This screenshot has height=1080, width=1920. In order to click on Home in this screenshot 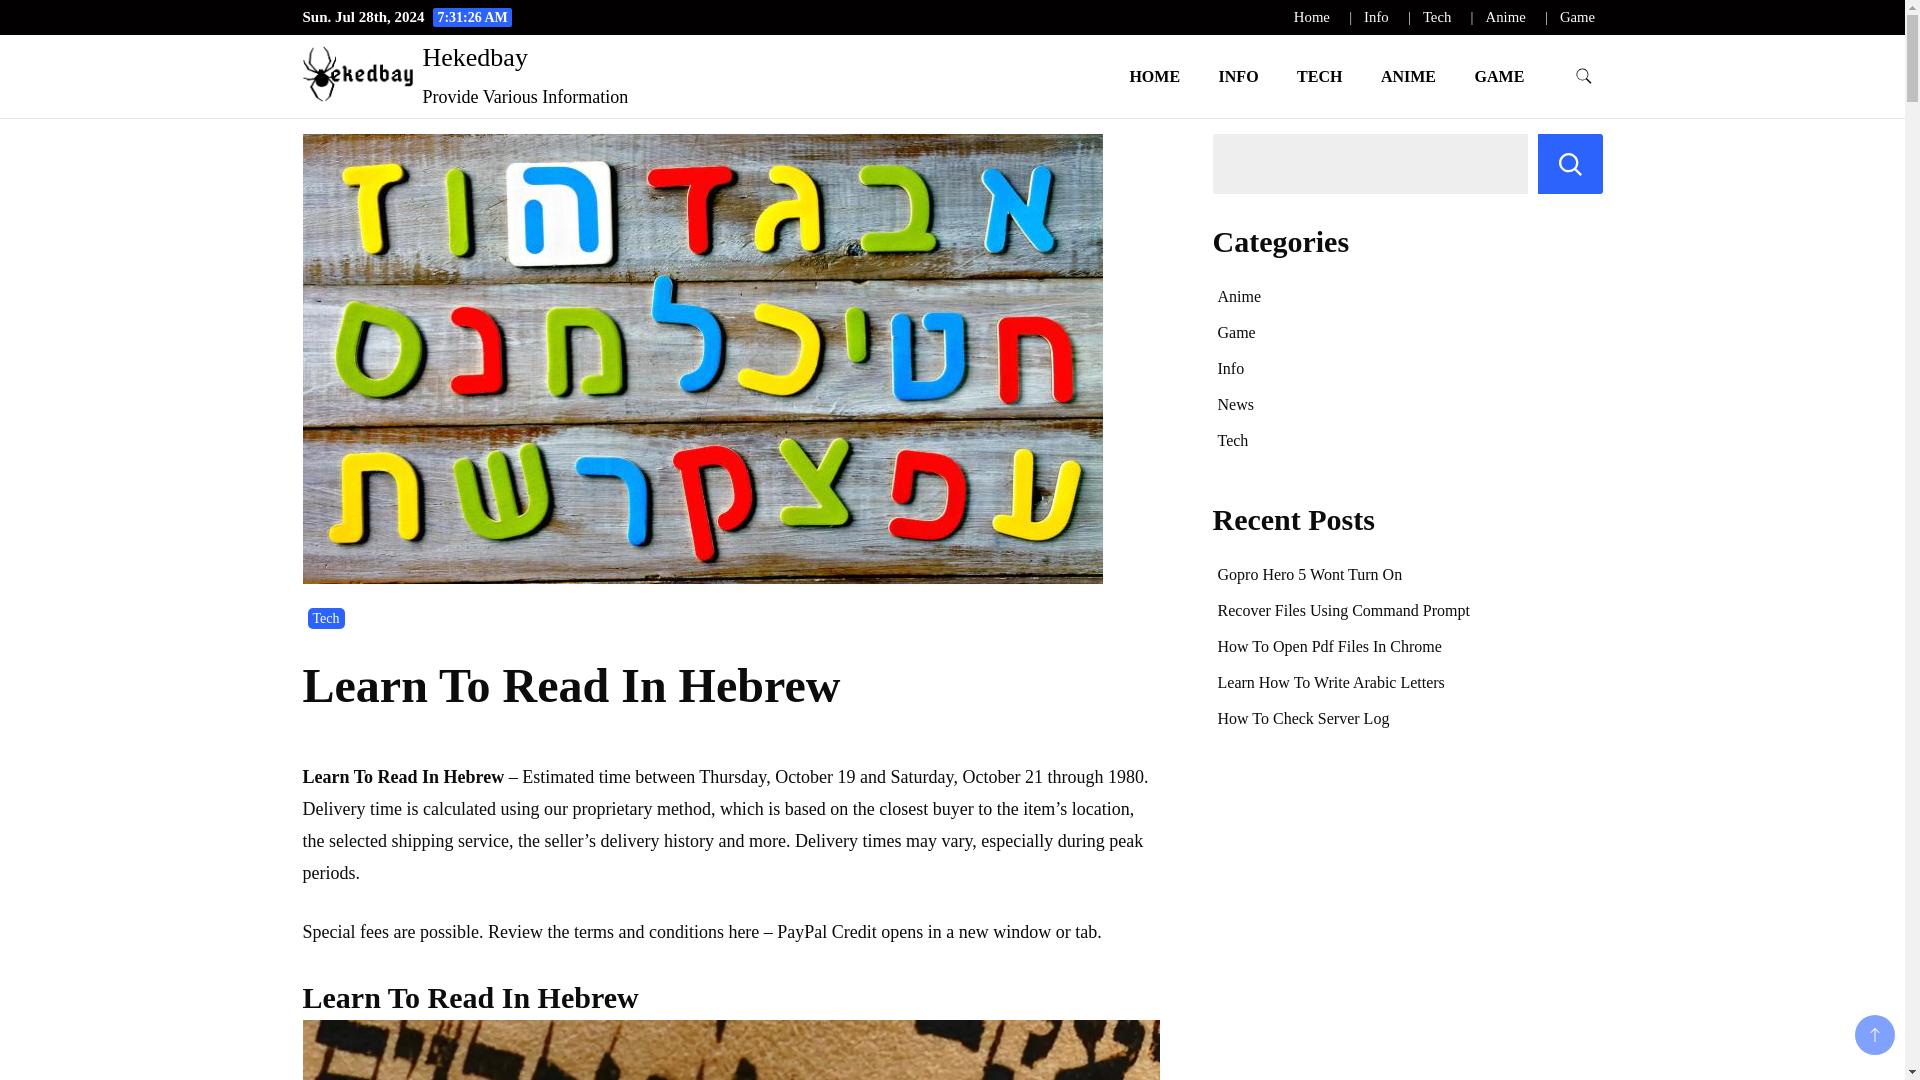, I will do `click(1312, 16)`.